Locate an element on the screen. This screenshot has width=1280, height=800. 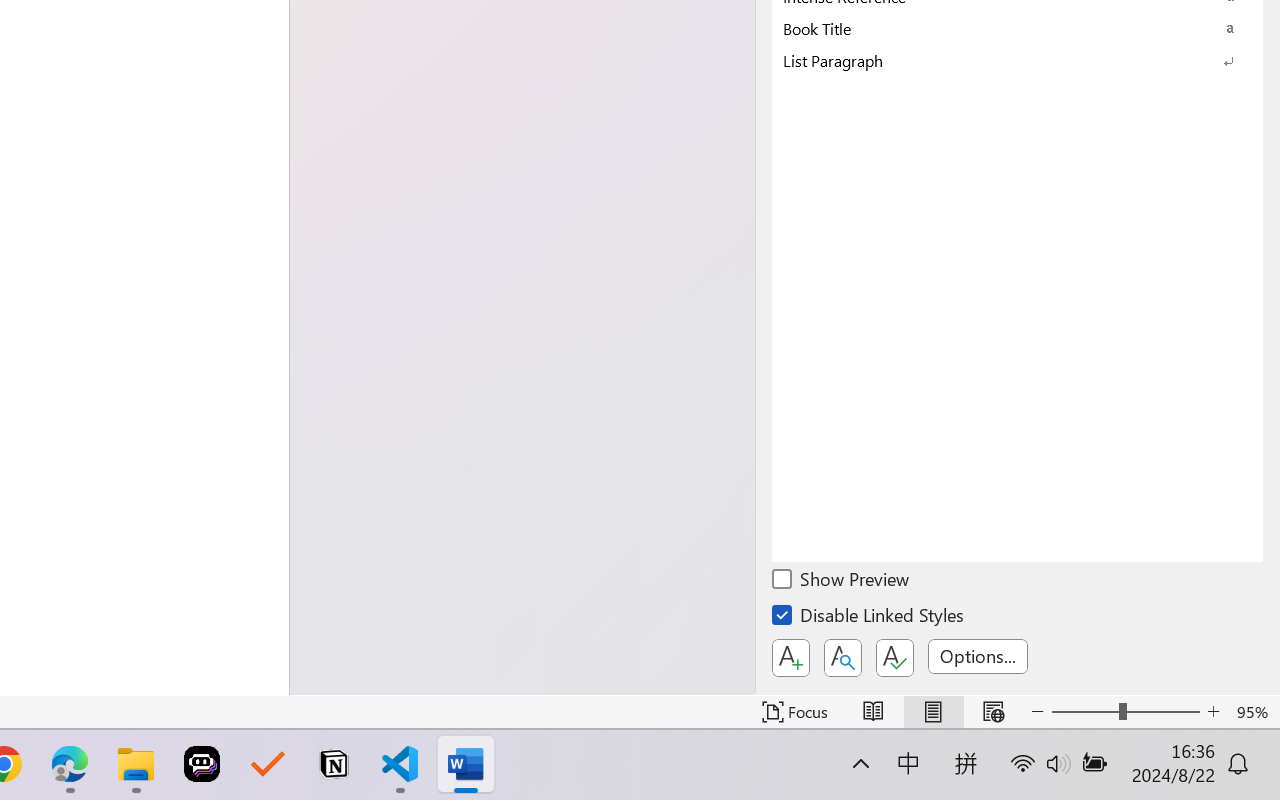
Options... is located at coordinates (978, 656).